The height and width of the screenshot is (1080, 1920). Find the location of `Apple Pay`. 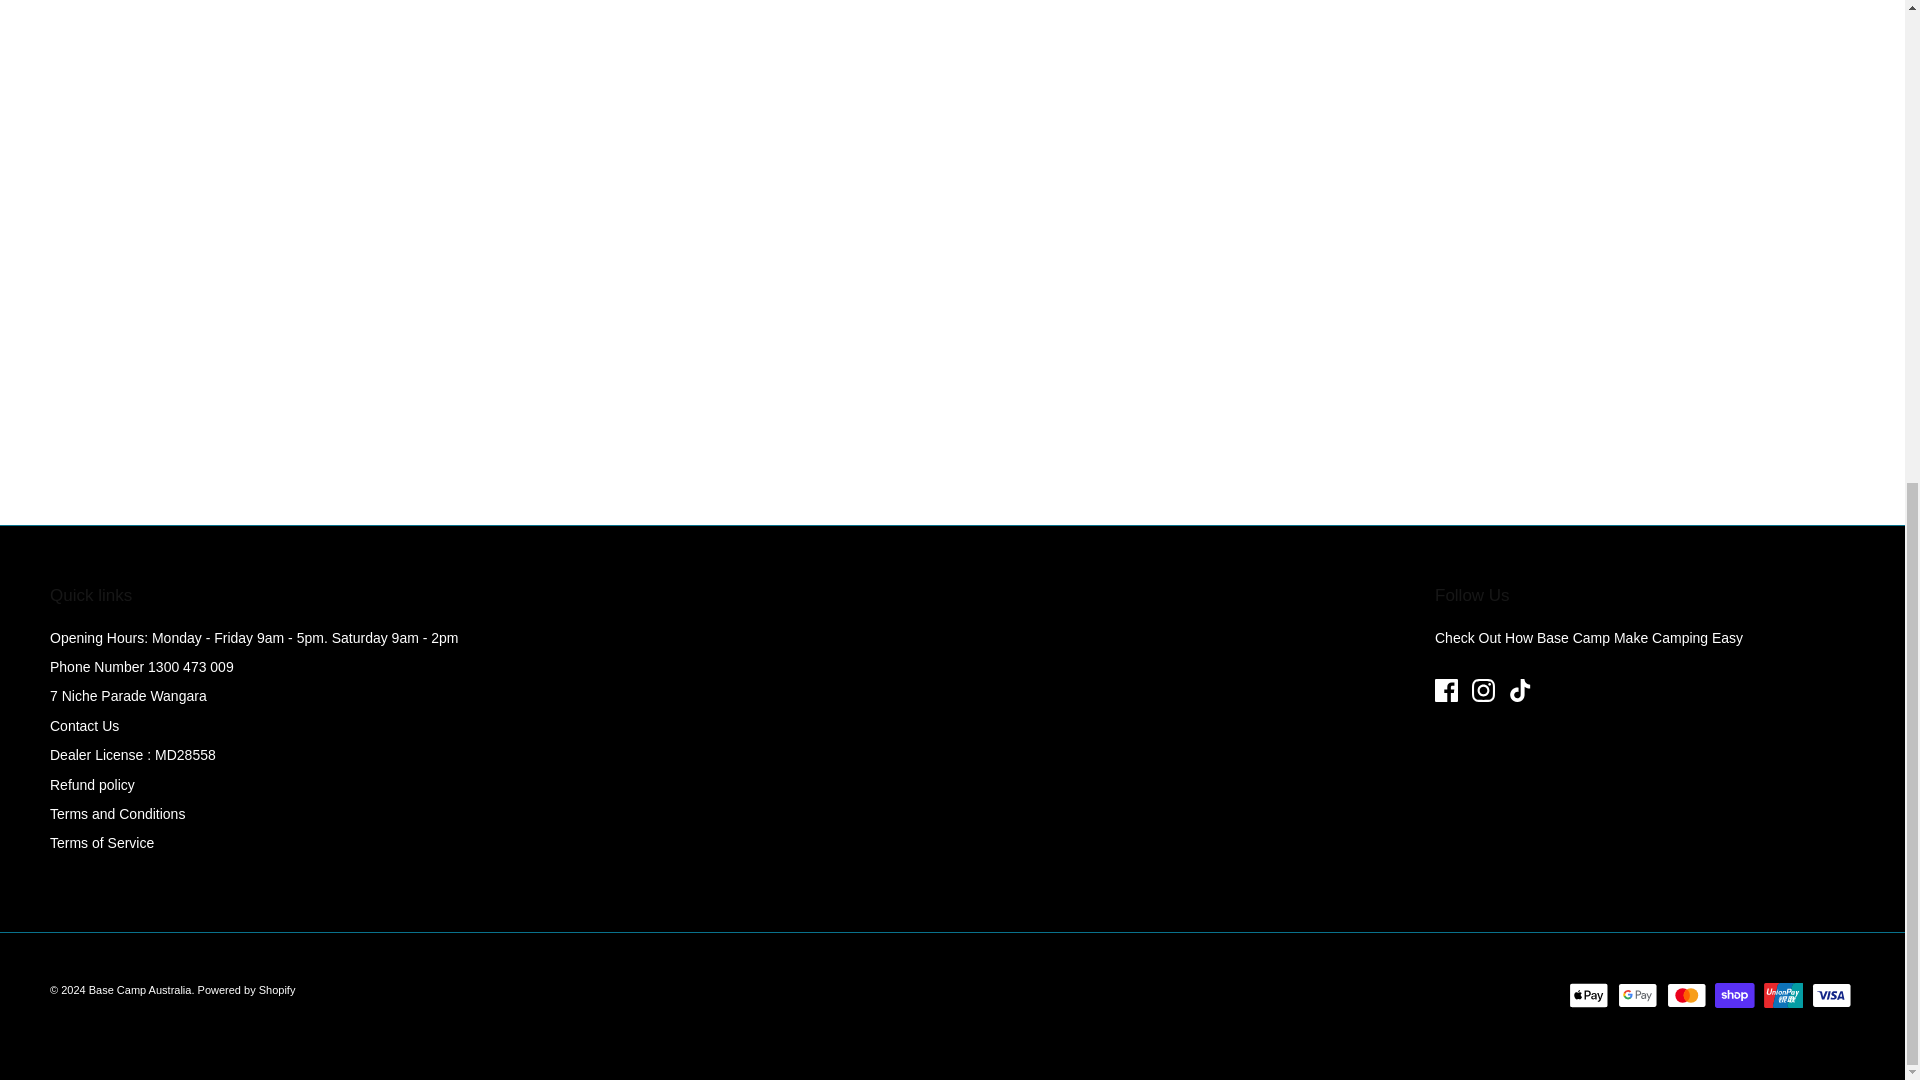

Apple Pay is located at coordinates (1588, 994).